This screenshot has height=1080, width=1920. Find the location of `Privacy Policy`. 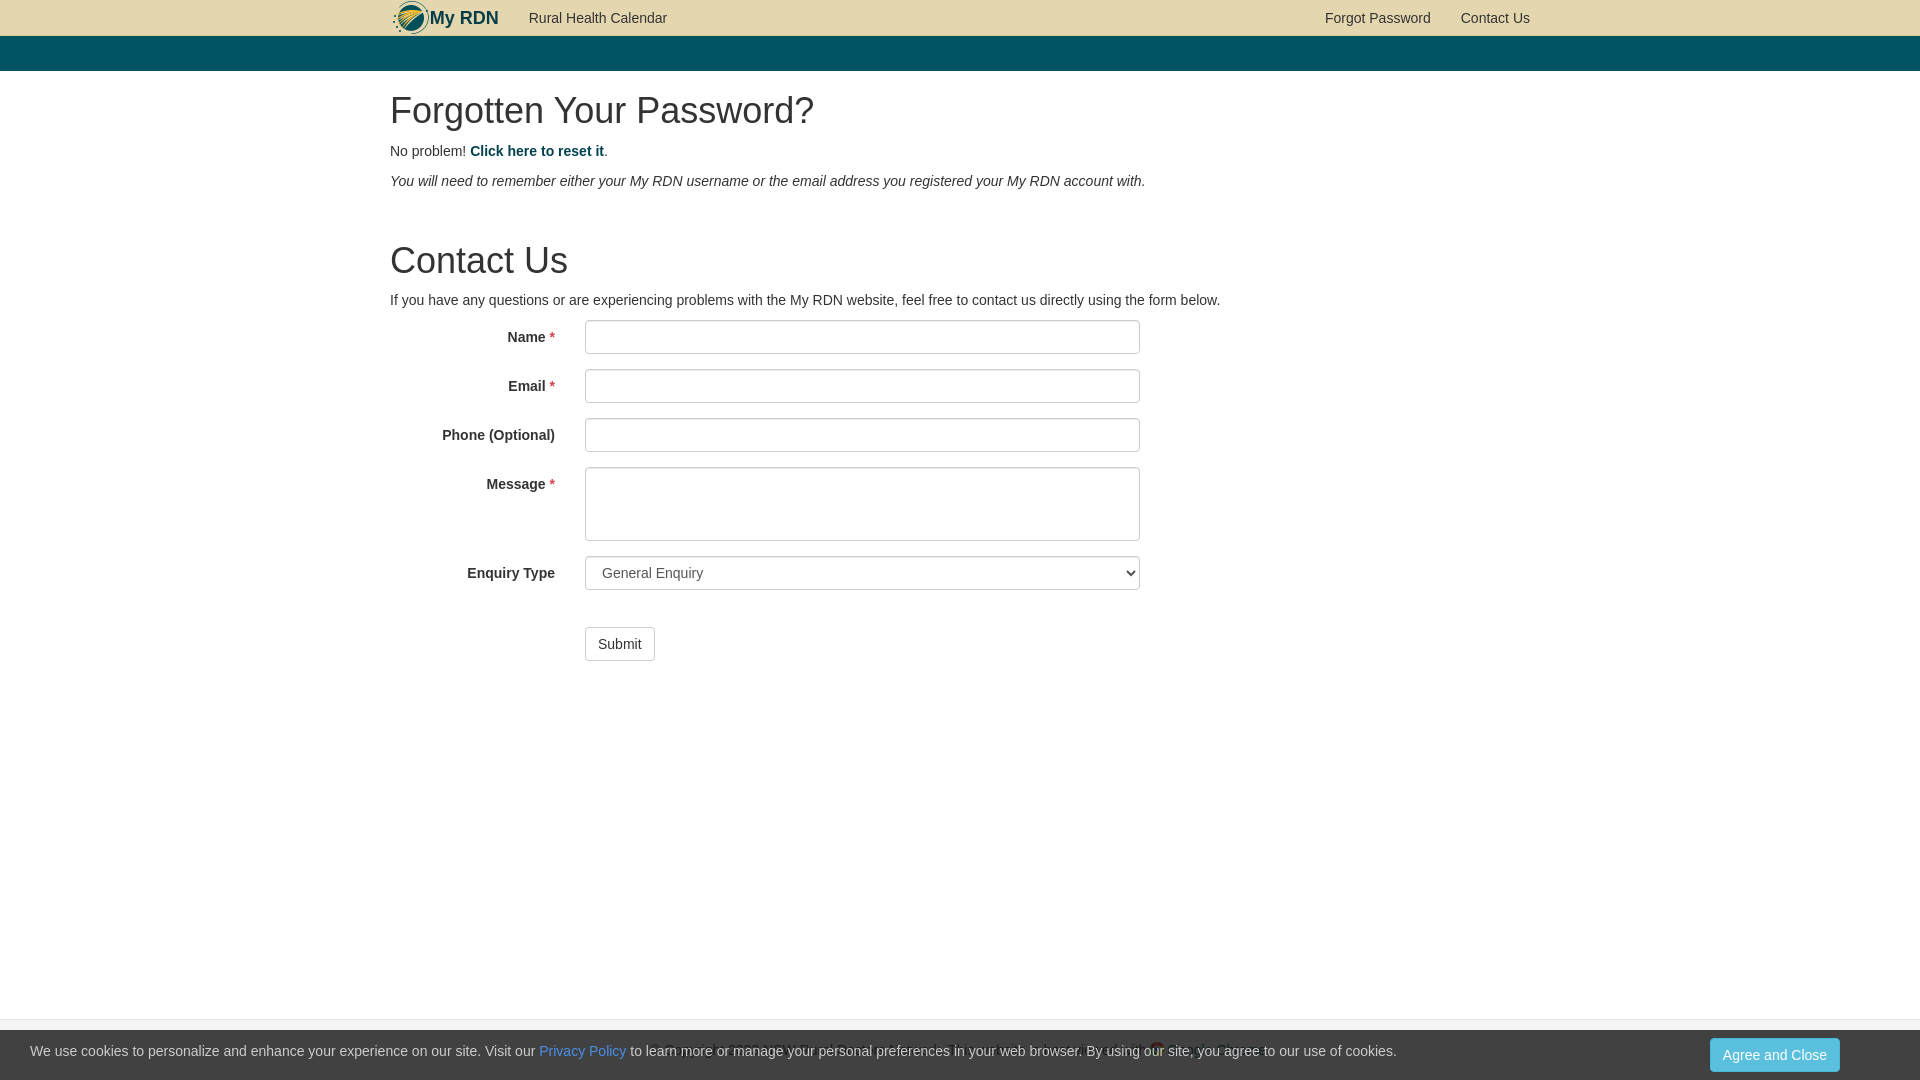

Privacy Policy is located at coordinates (582, 1051).